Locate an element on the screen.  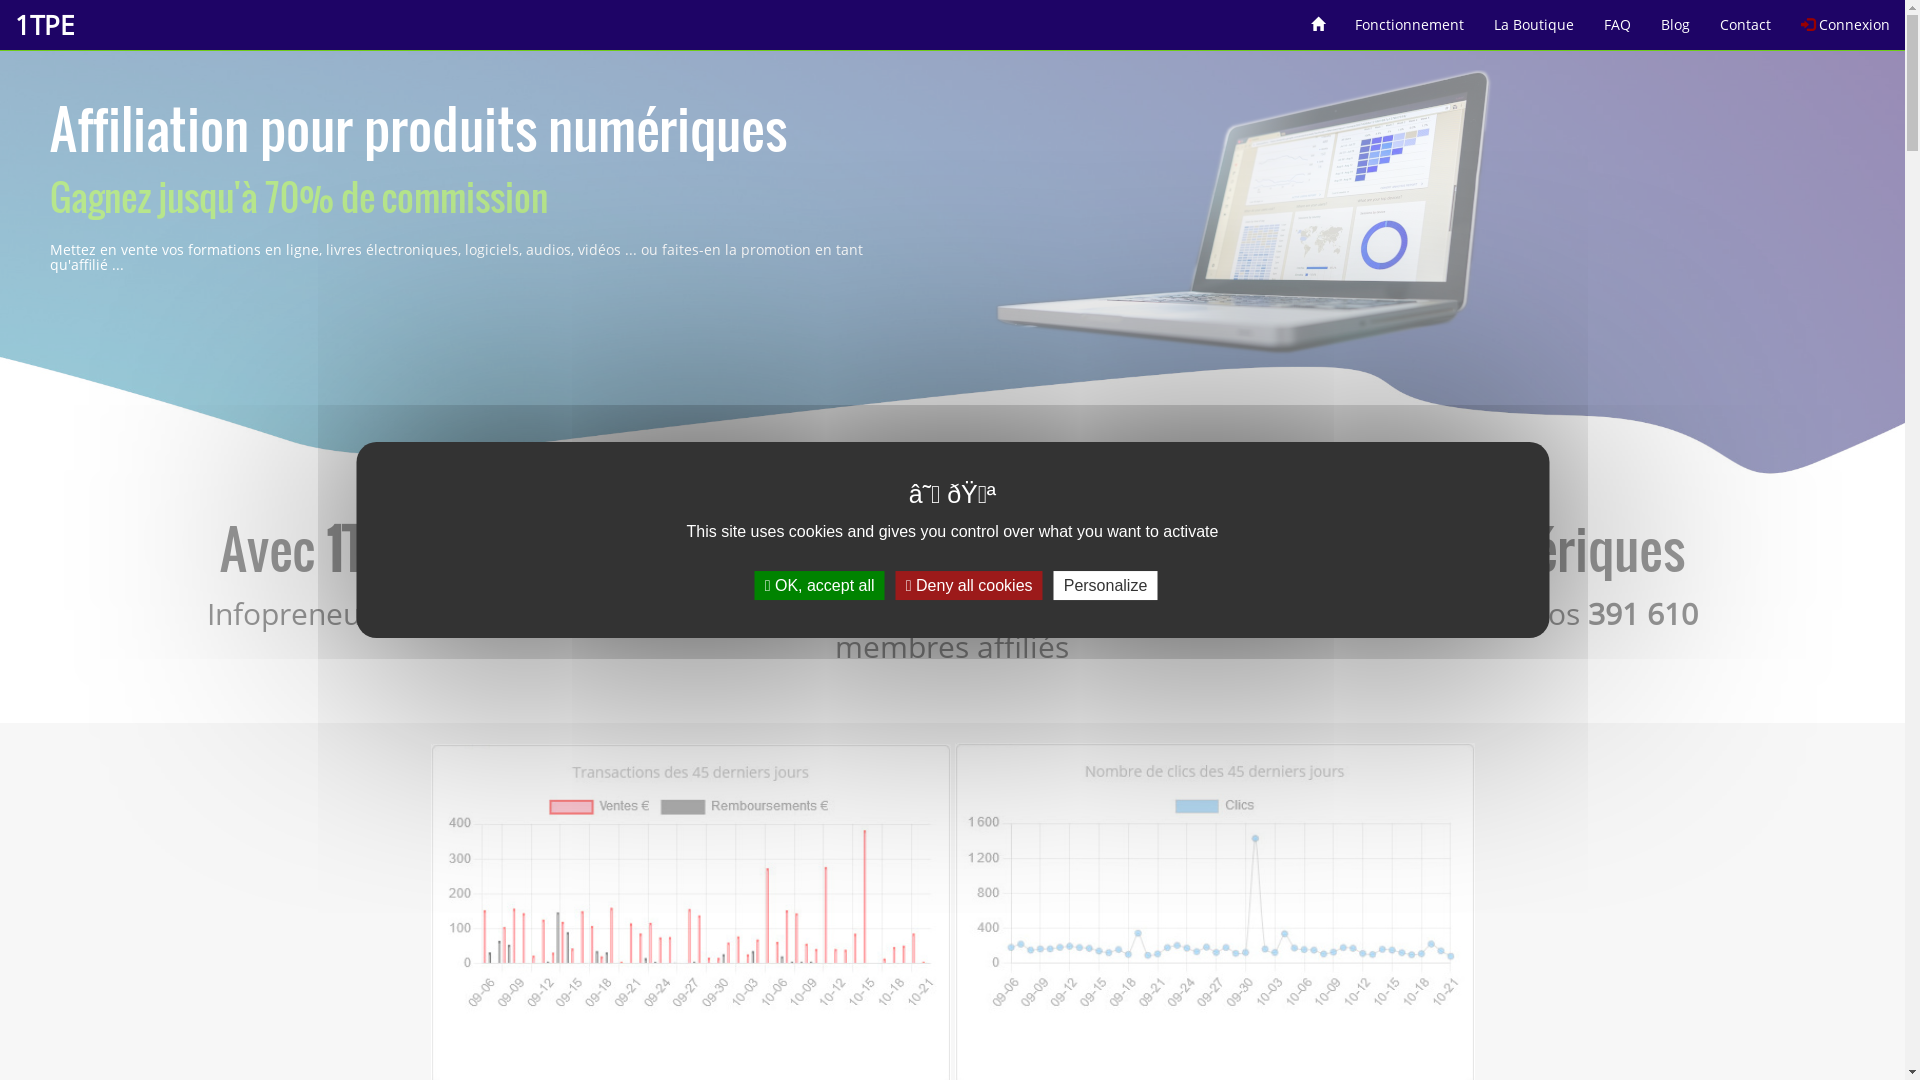
Connexion is located at coordinates (1846, 18).